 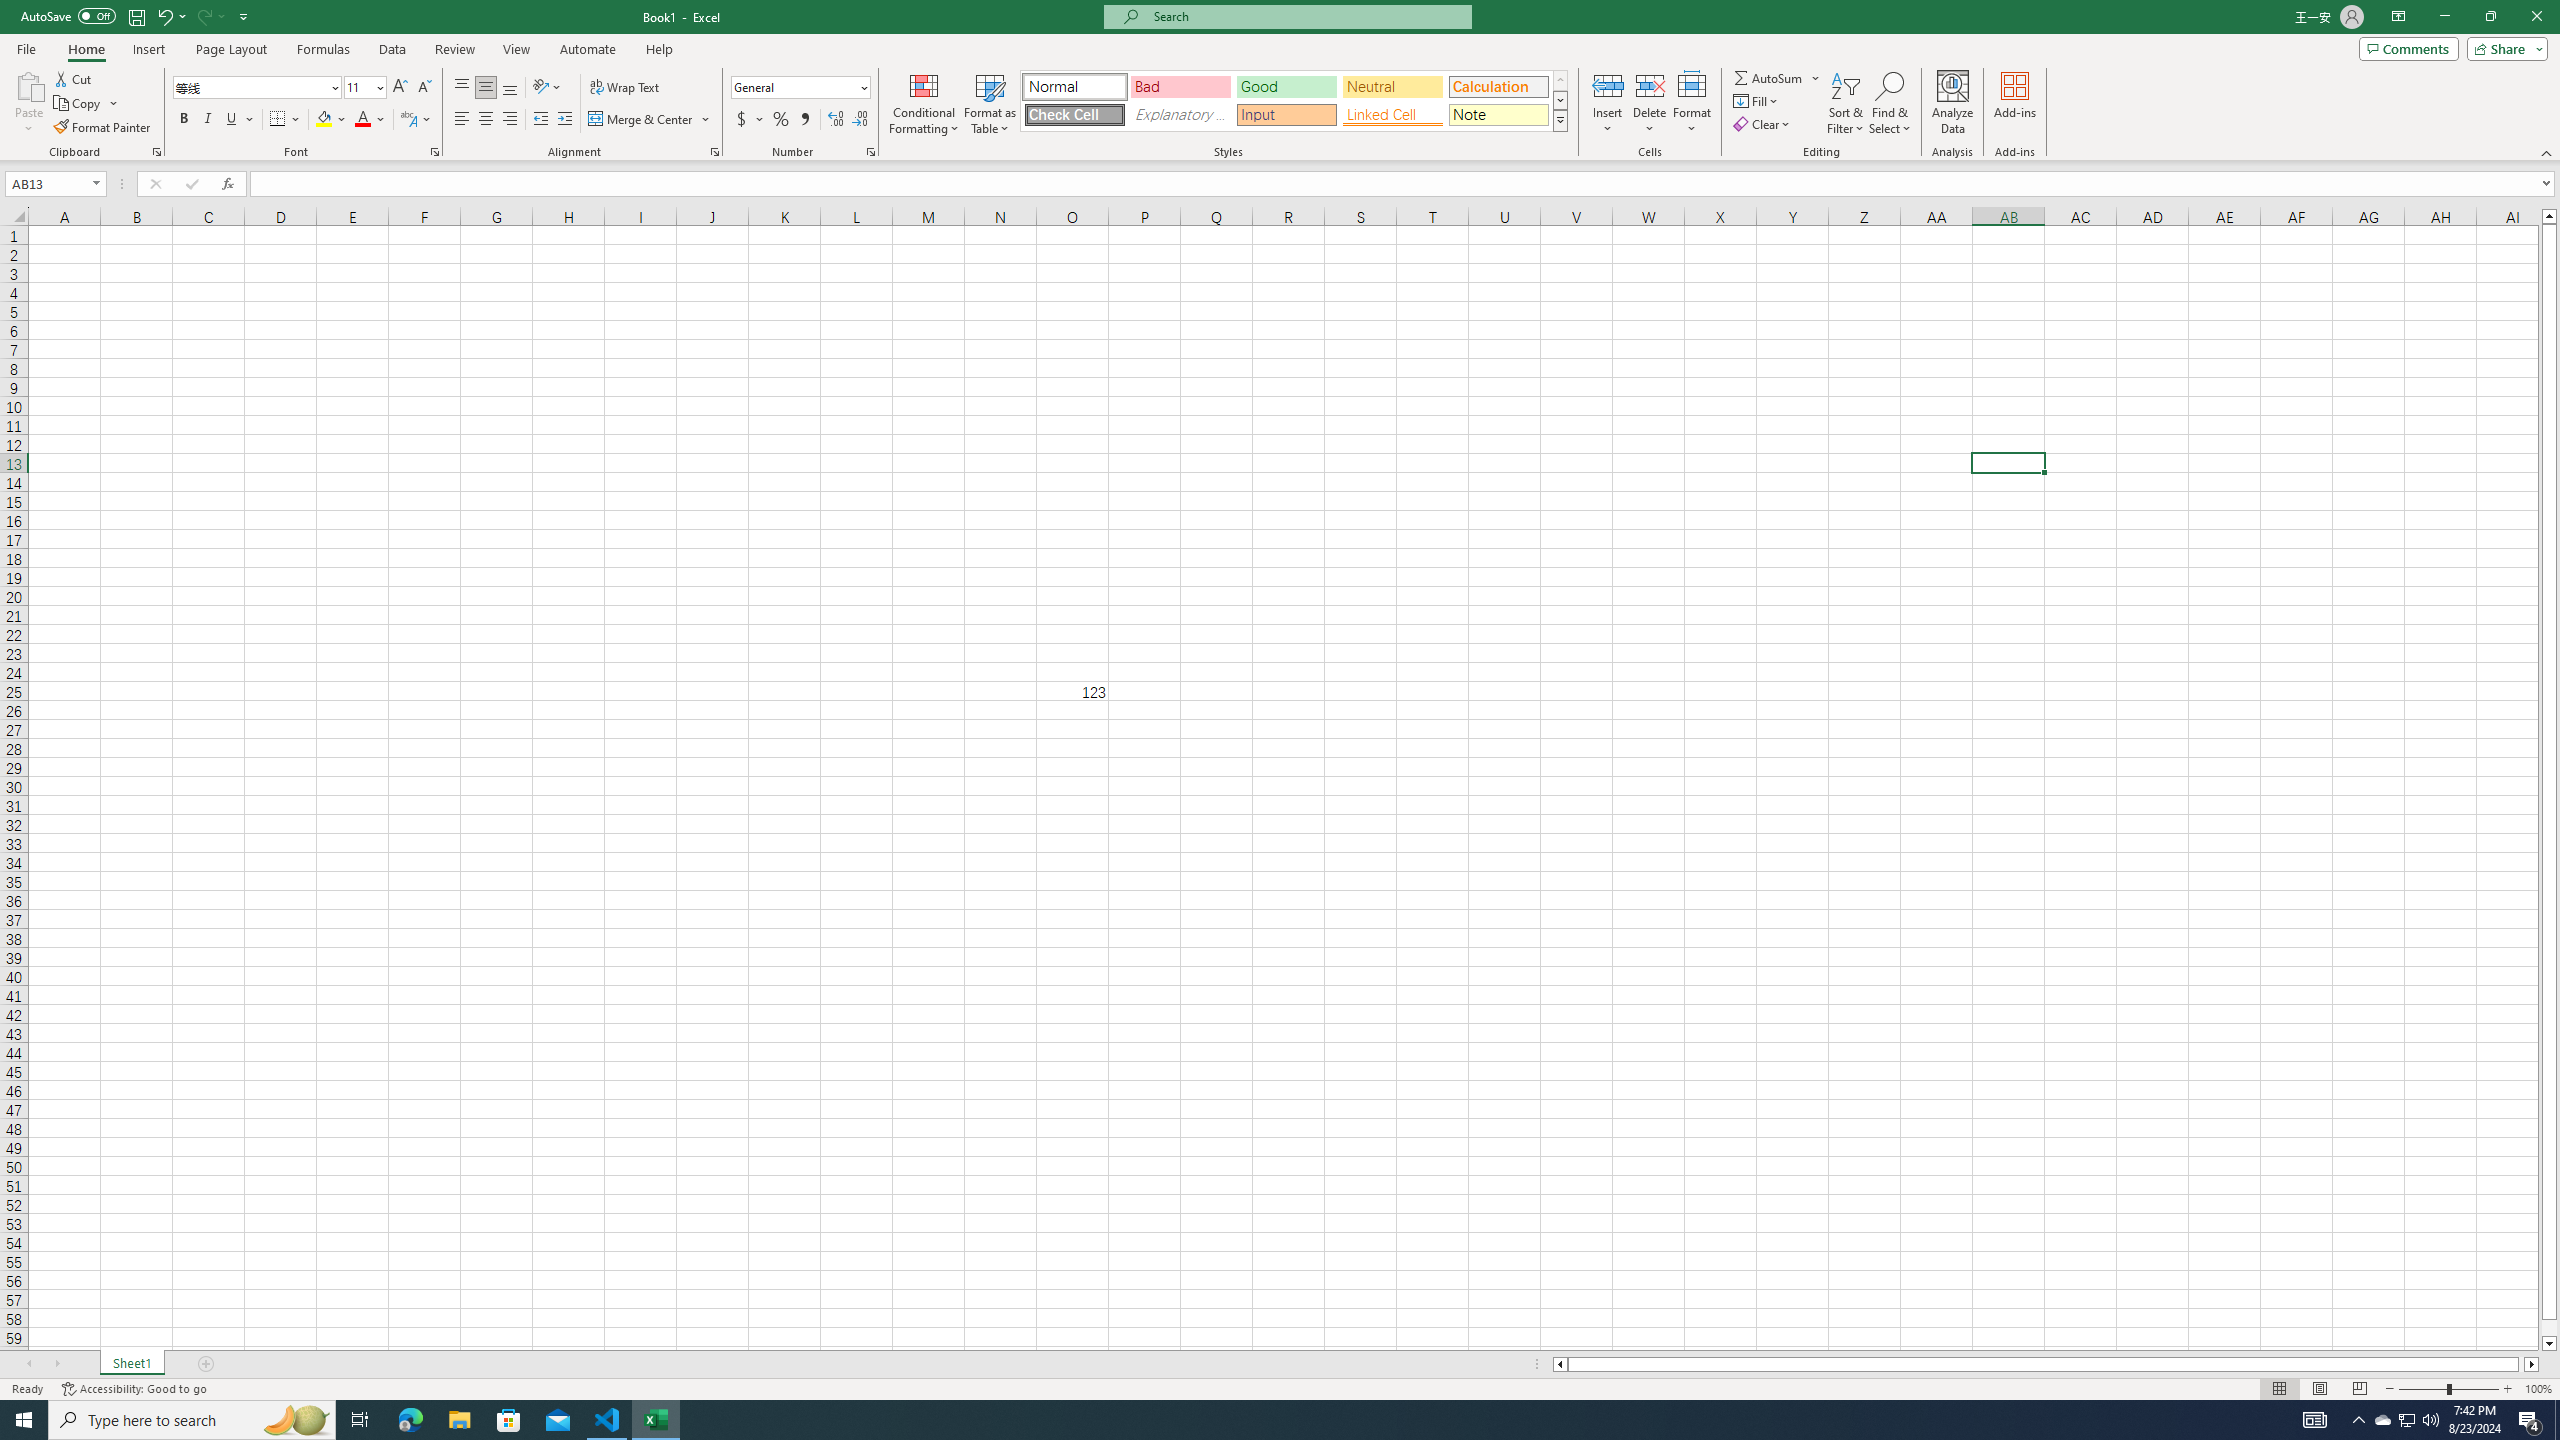 I want to click on Clear, so click(x=1764, y=124).